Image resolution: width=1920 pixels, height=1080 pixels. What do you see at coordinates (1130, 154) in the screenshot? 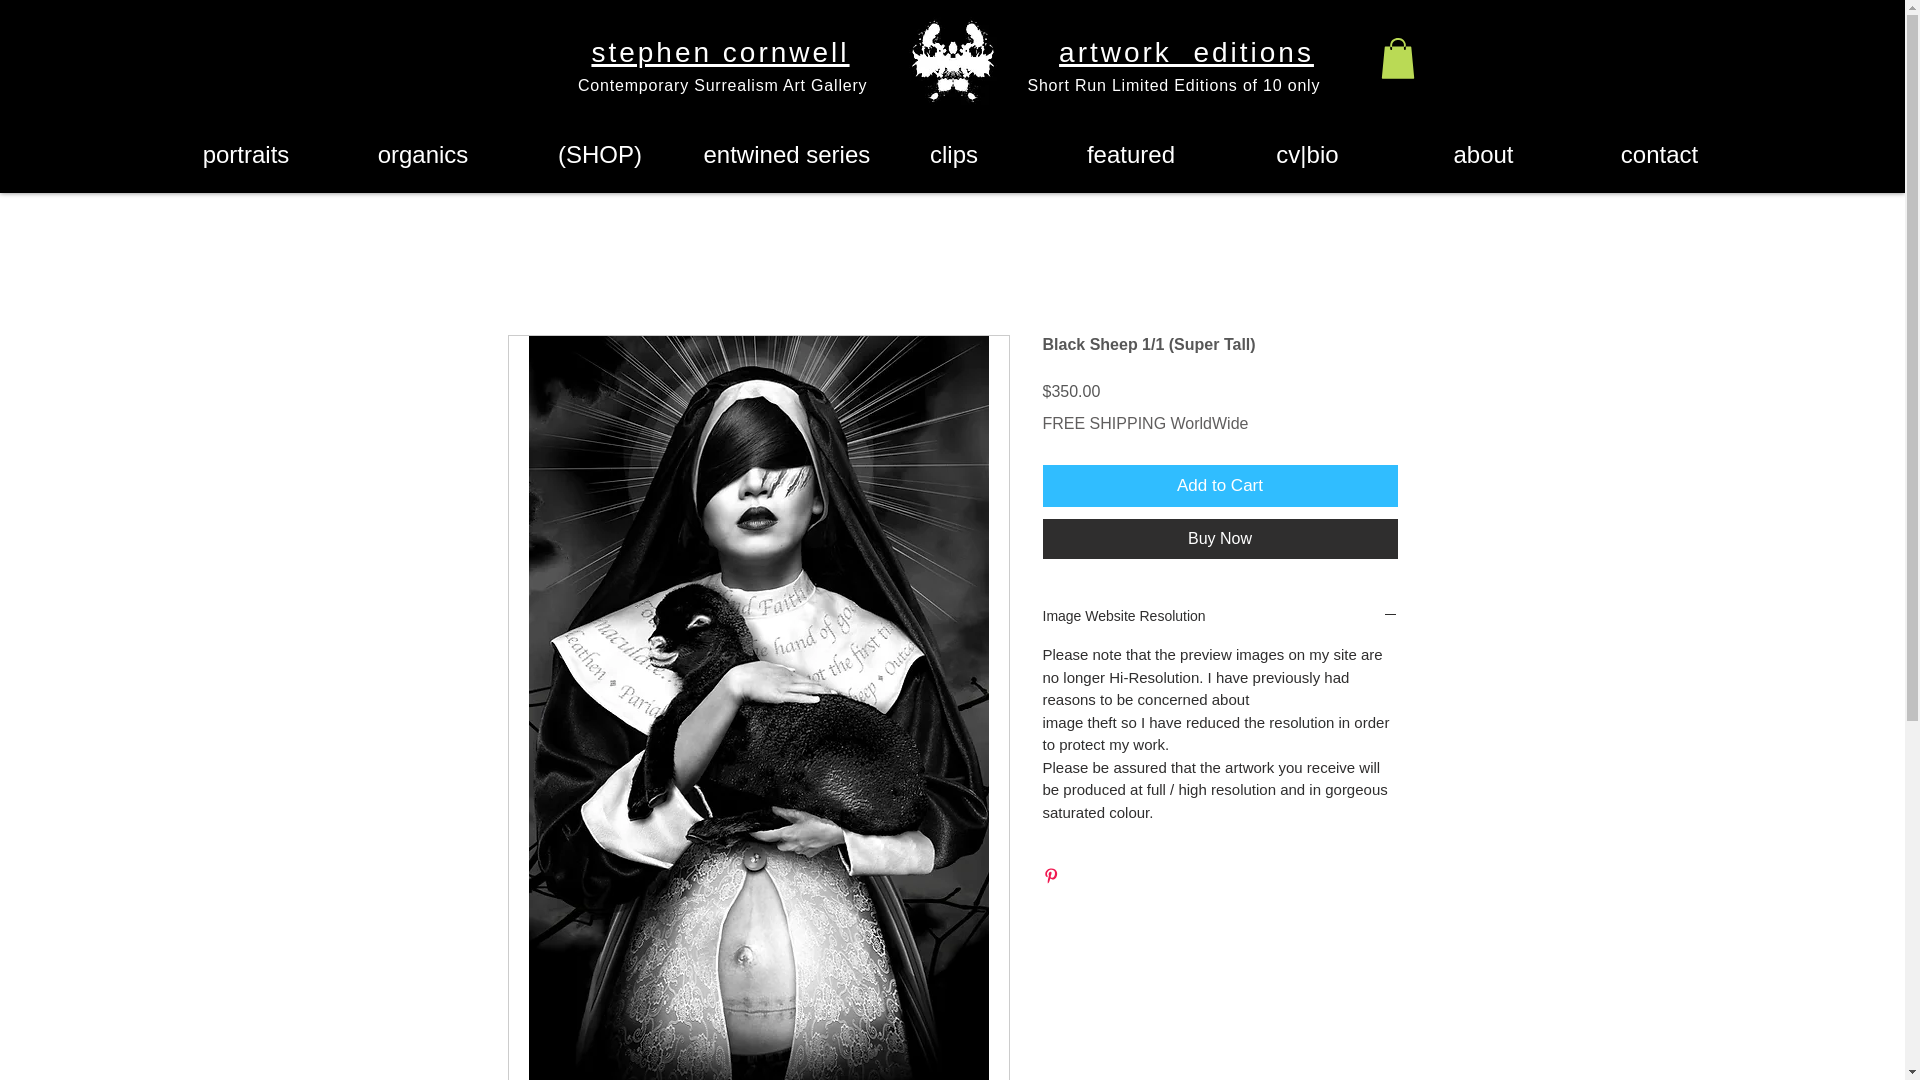
I see `featured` at bounding box center [1130, 154].